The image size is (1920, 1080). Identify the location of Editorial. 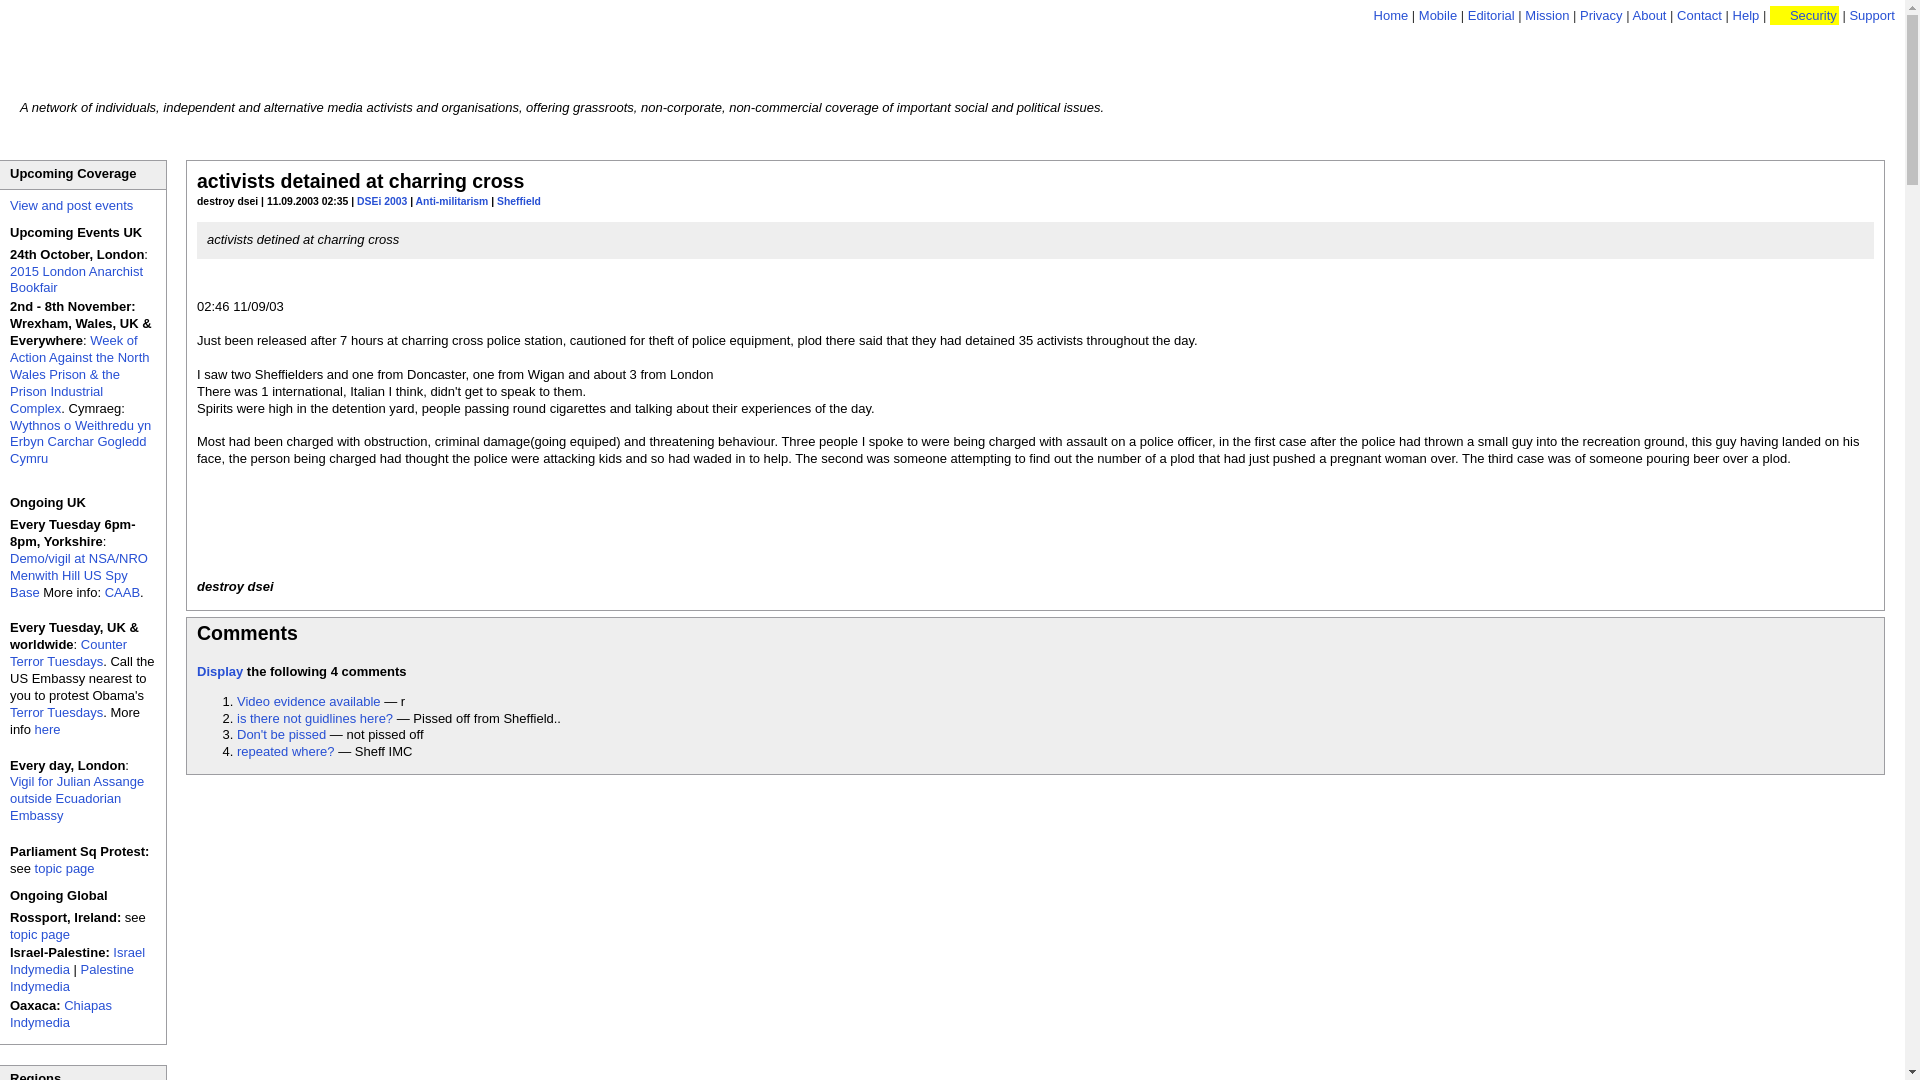
(1491, 14).